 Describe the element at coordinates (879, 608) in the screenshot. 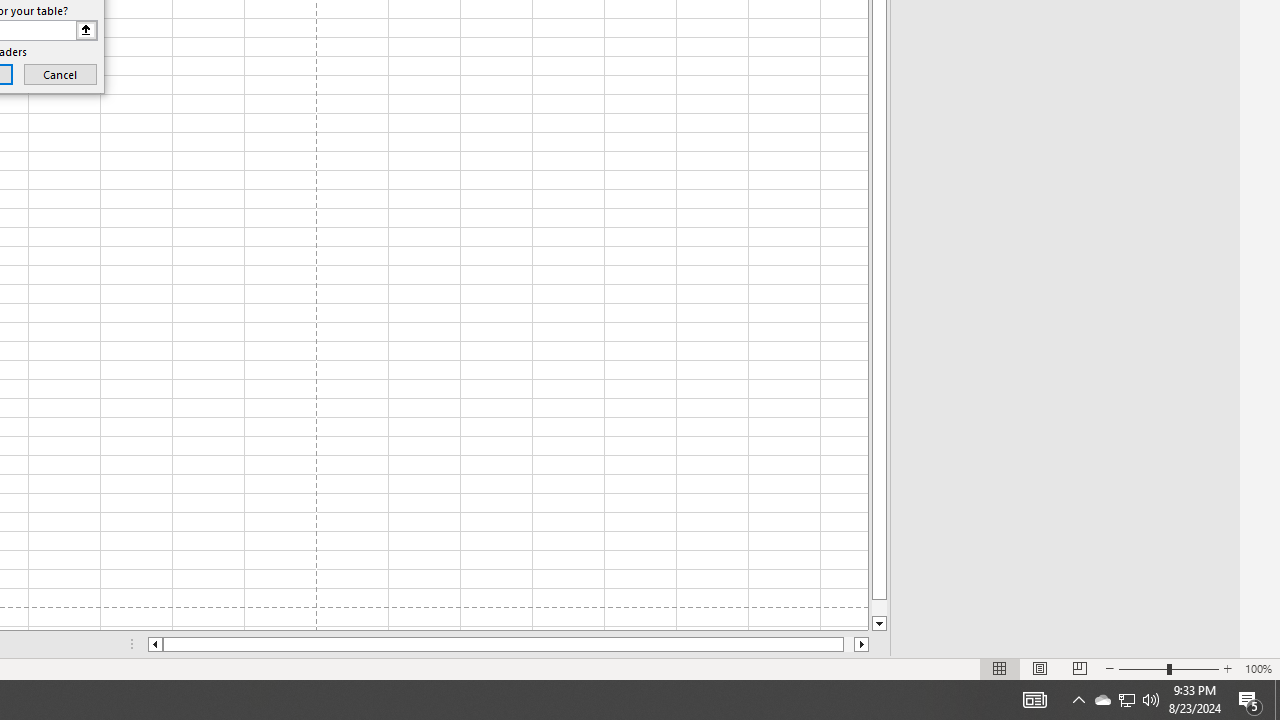

I see `Page down` at that location.